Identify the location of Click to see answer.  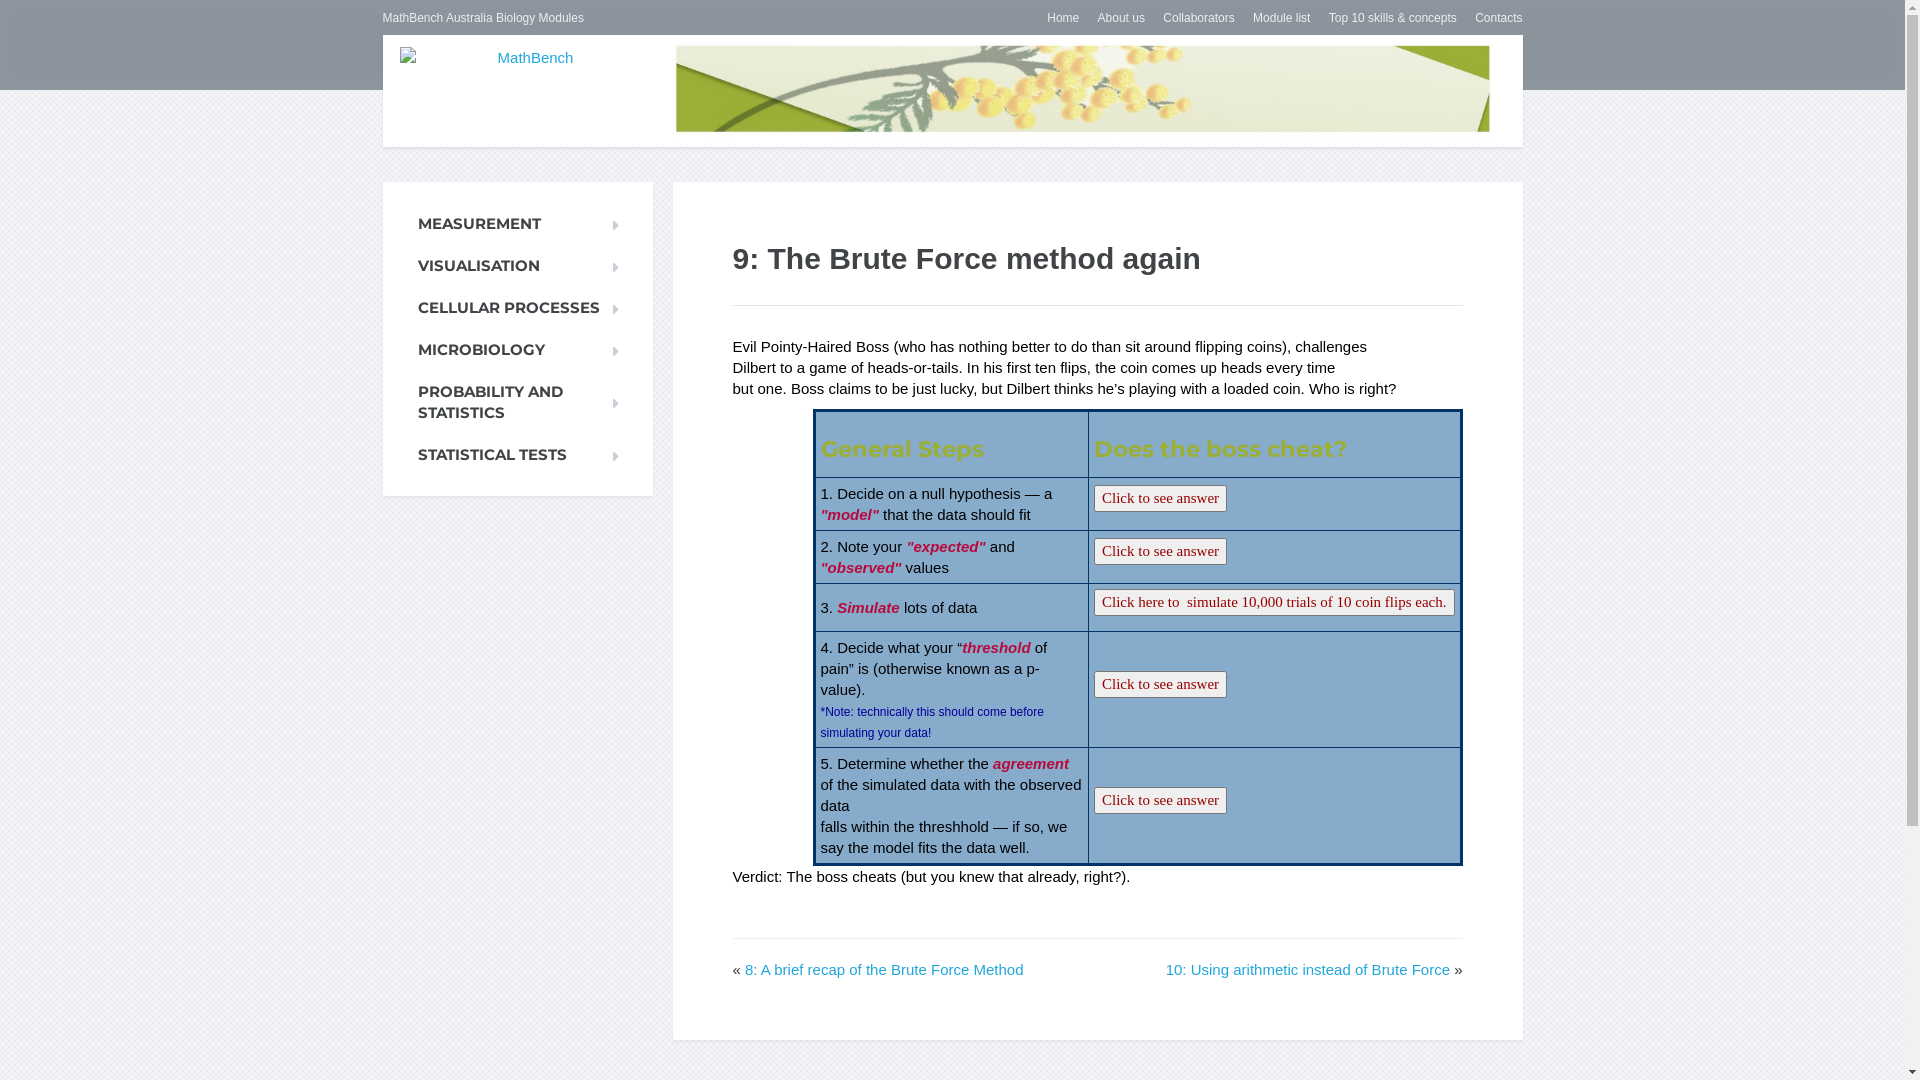
(1160, 552).